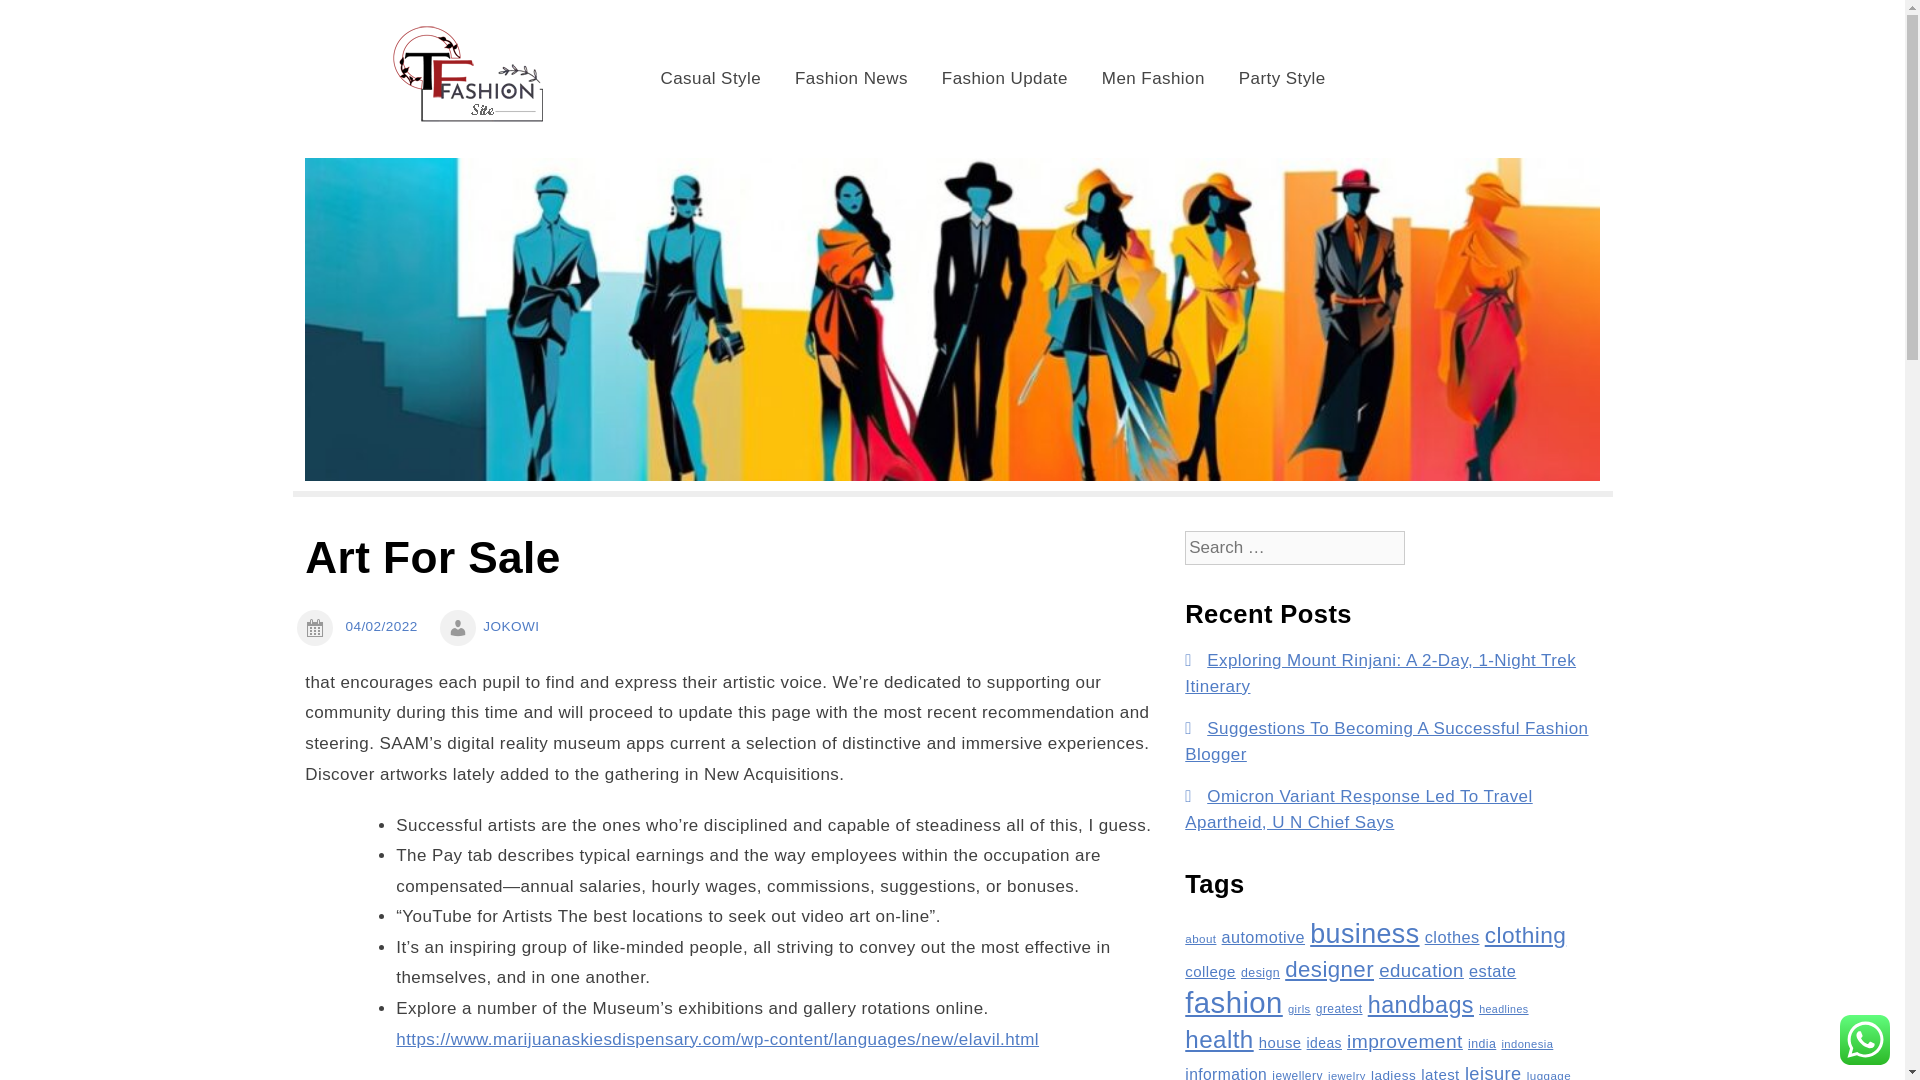 The height and width of the screenshot is (1080, 1920). Describe the element at coordinates (1492, 970) in the screenshot. I see `estate` at that location.